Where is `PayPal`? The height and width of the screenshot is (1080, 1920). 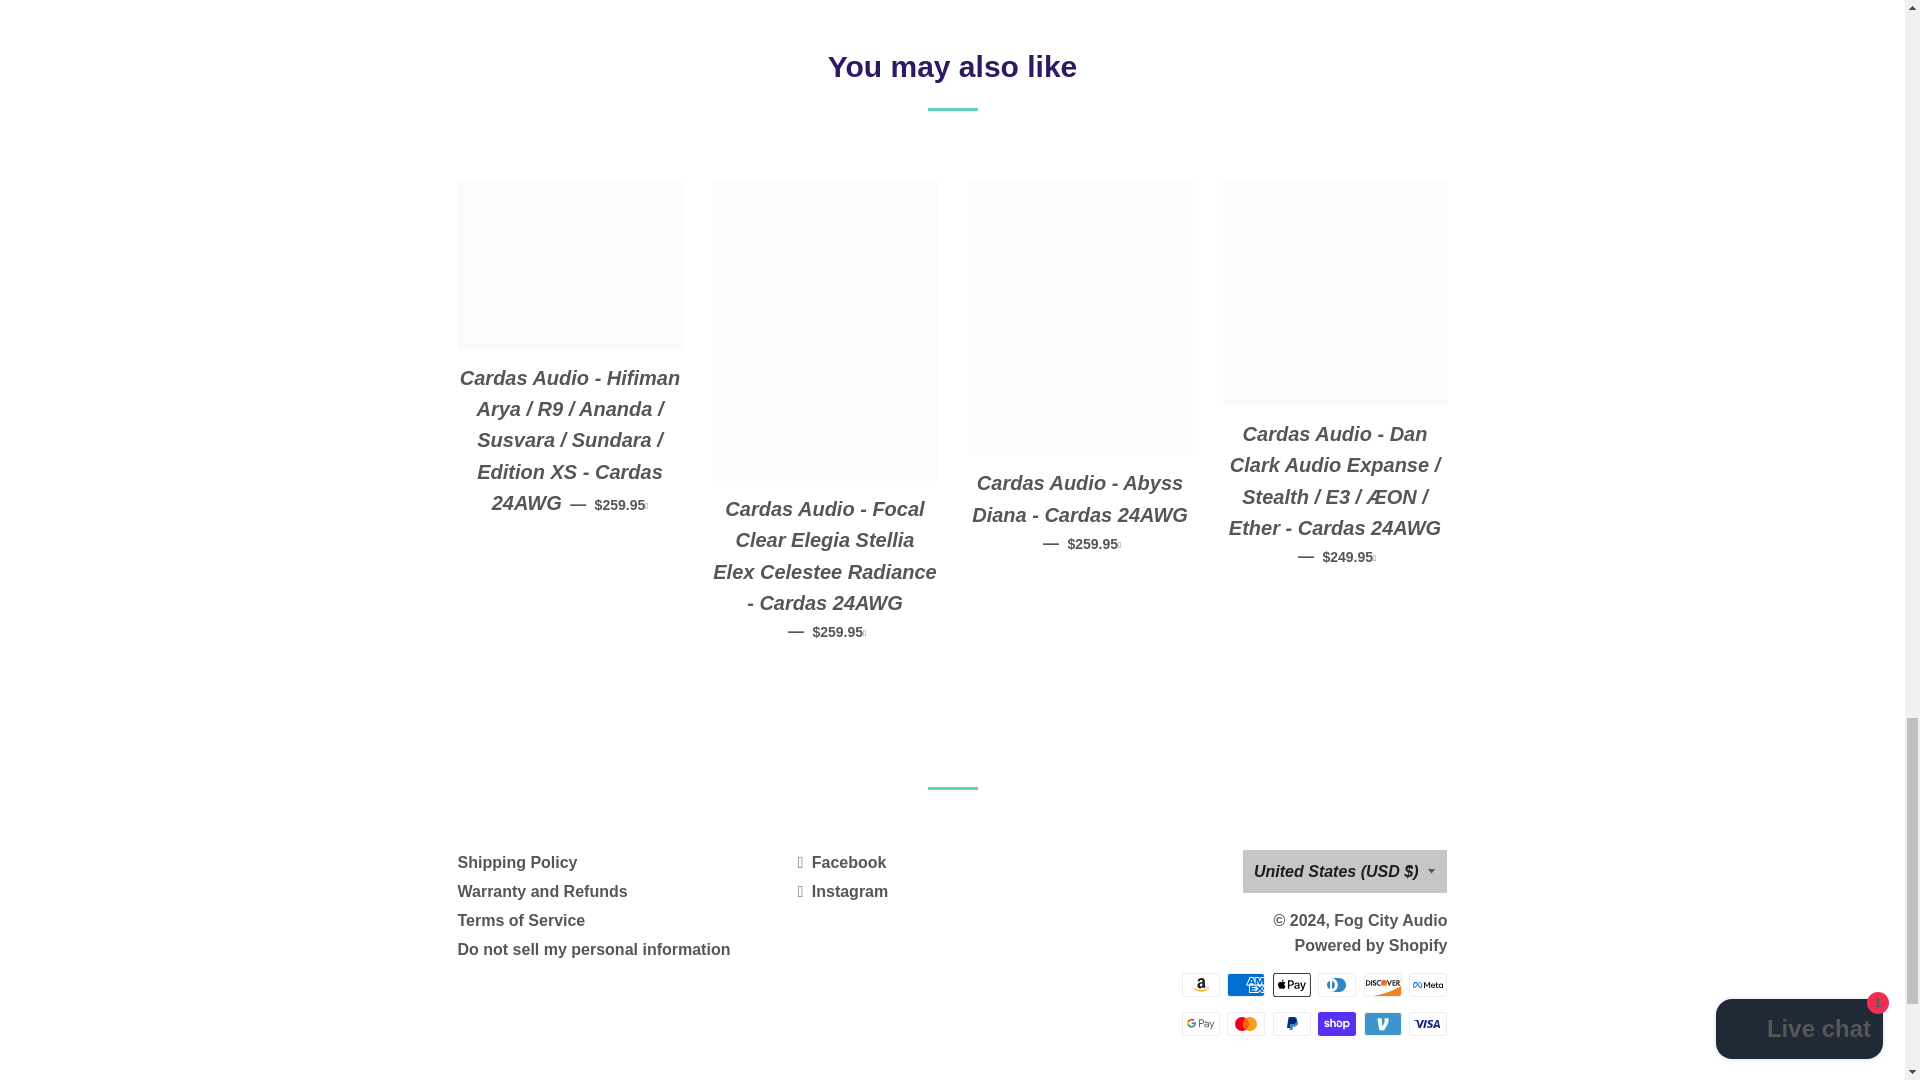 PayPal is located at coordinates (1292, 1023).